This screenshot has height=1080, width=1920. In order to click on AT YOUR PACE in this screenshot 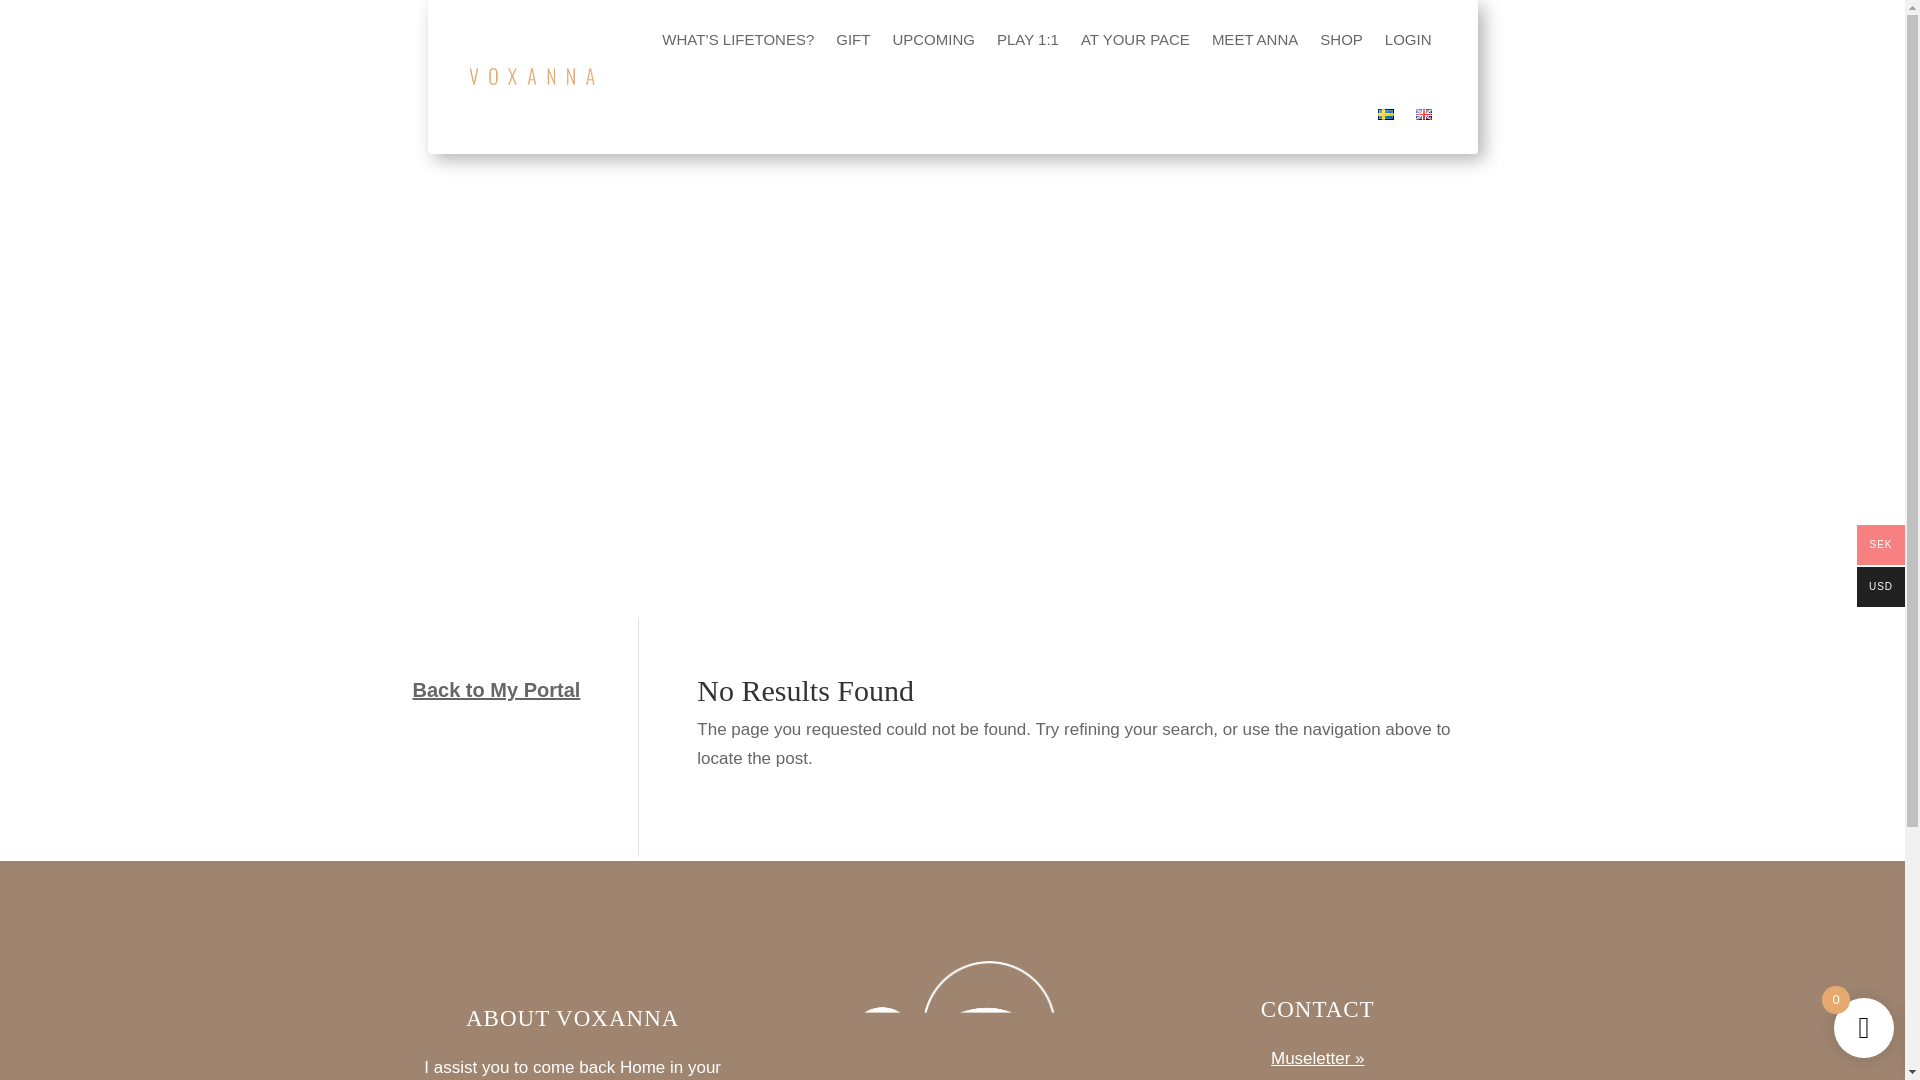, I will do `click(1135, 40)`.